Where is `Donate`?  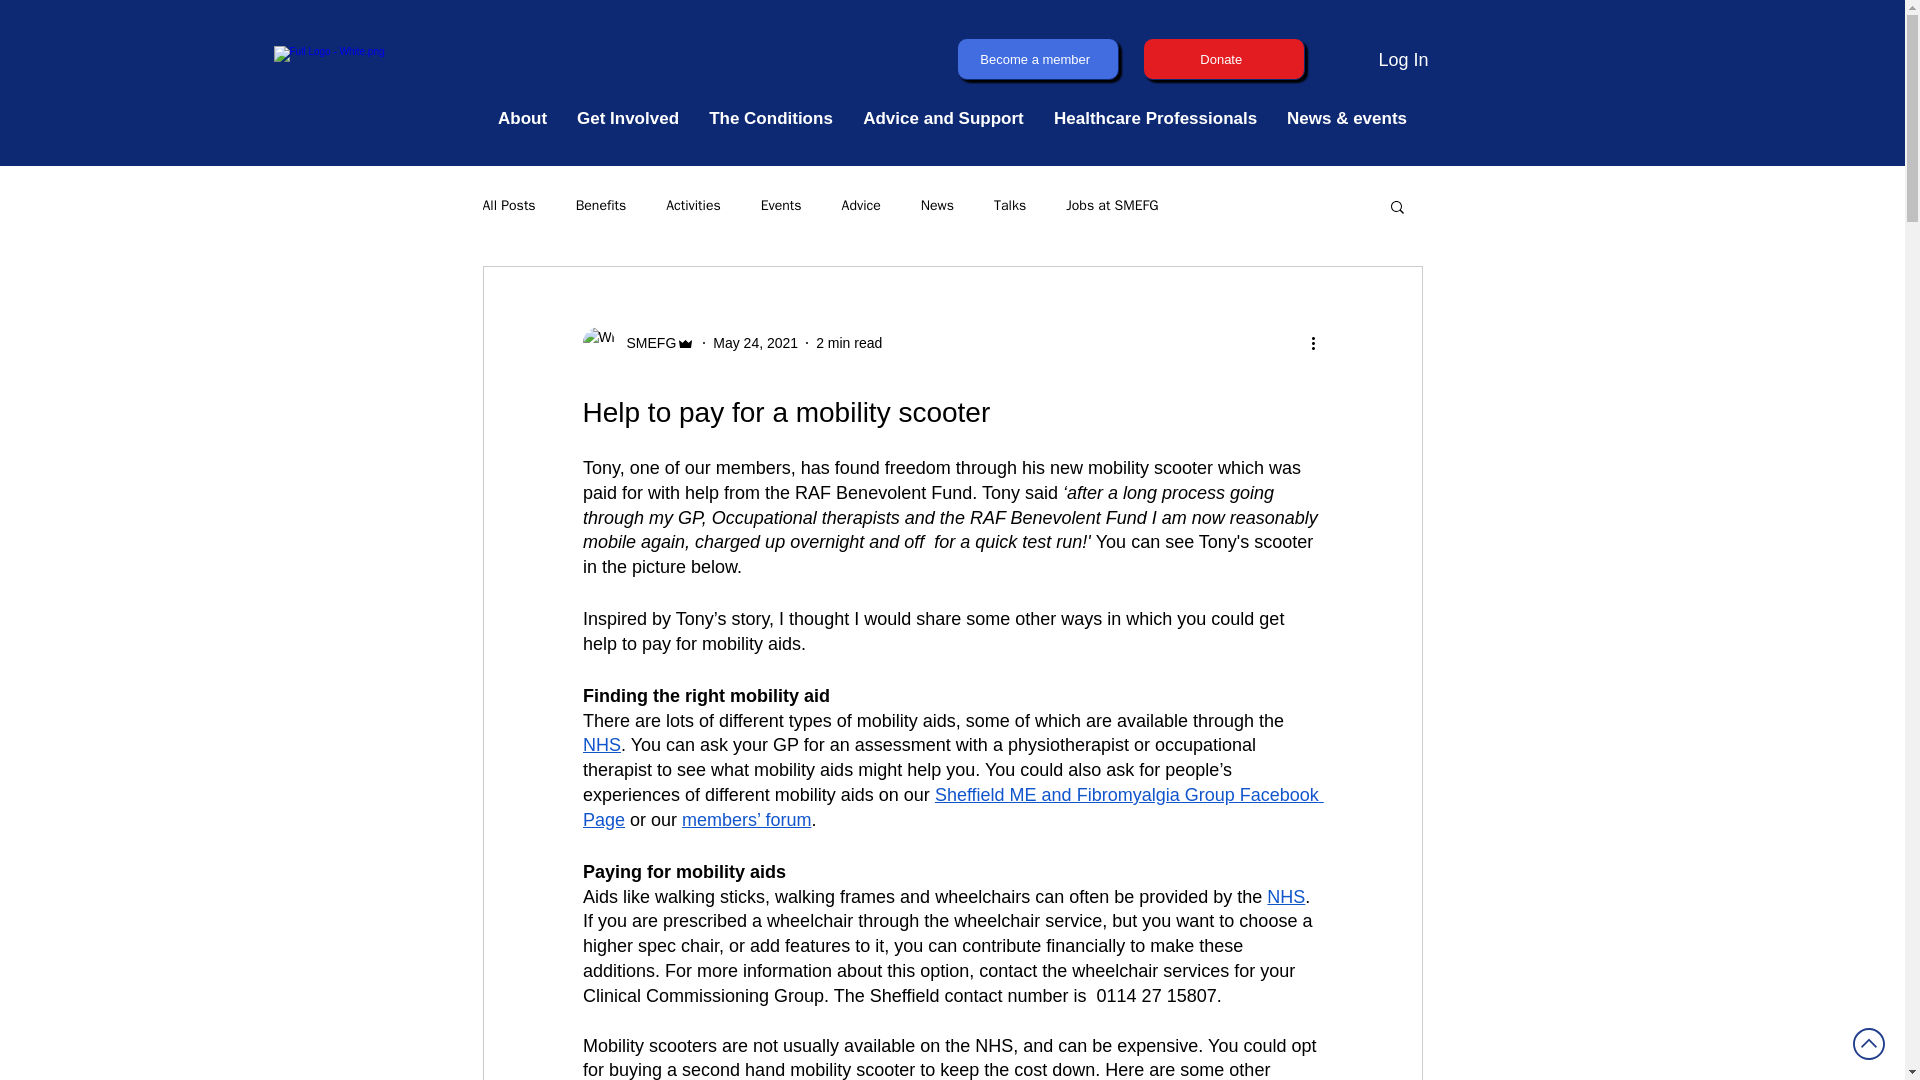 Donate is located at coordinates (1222, 58).